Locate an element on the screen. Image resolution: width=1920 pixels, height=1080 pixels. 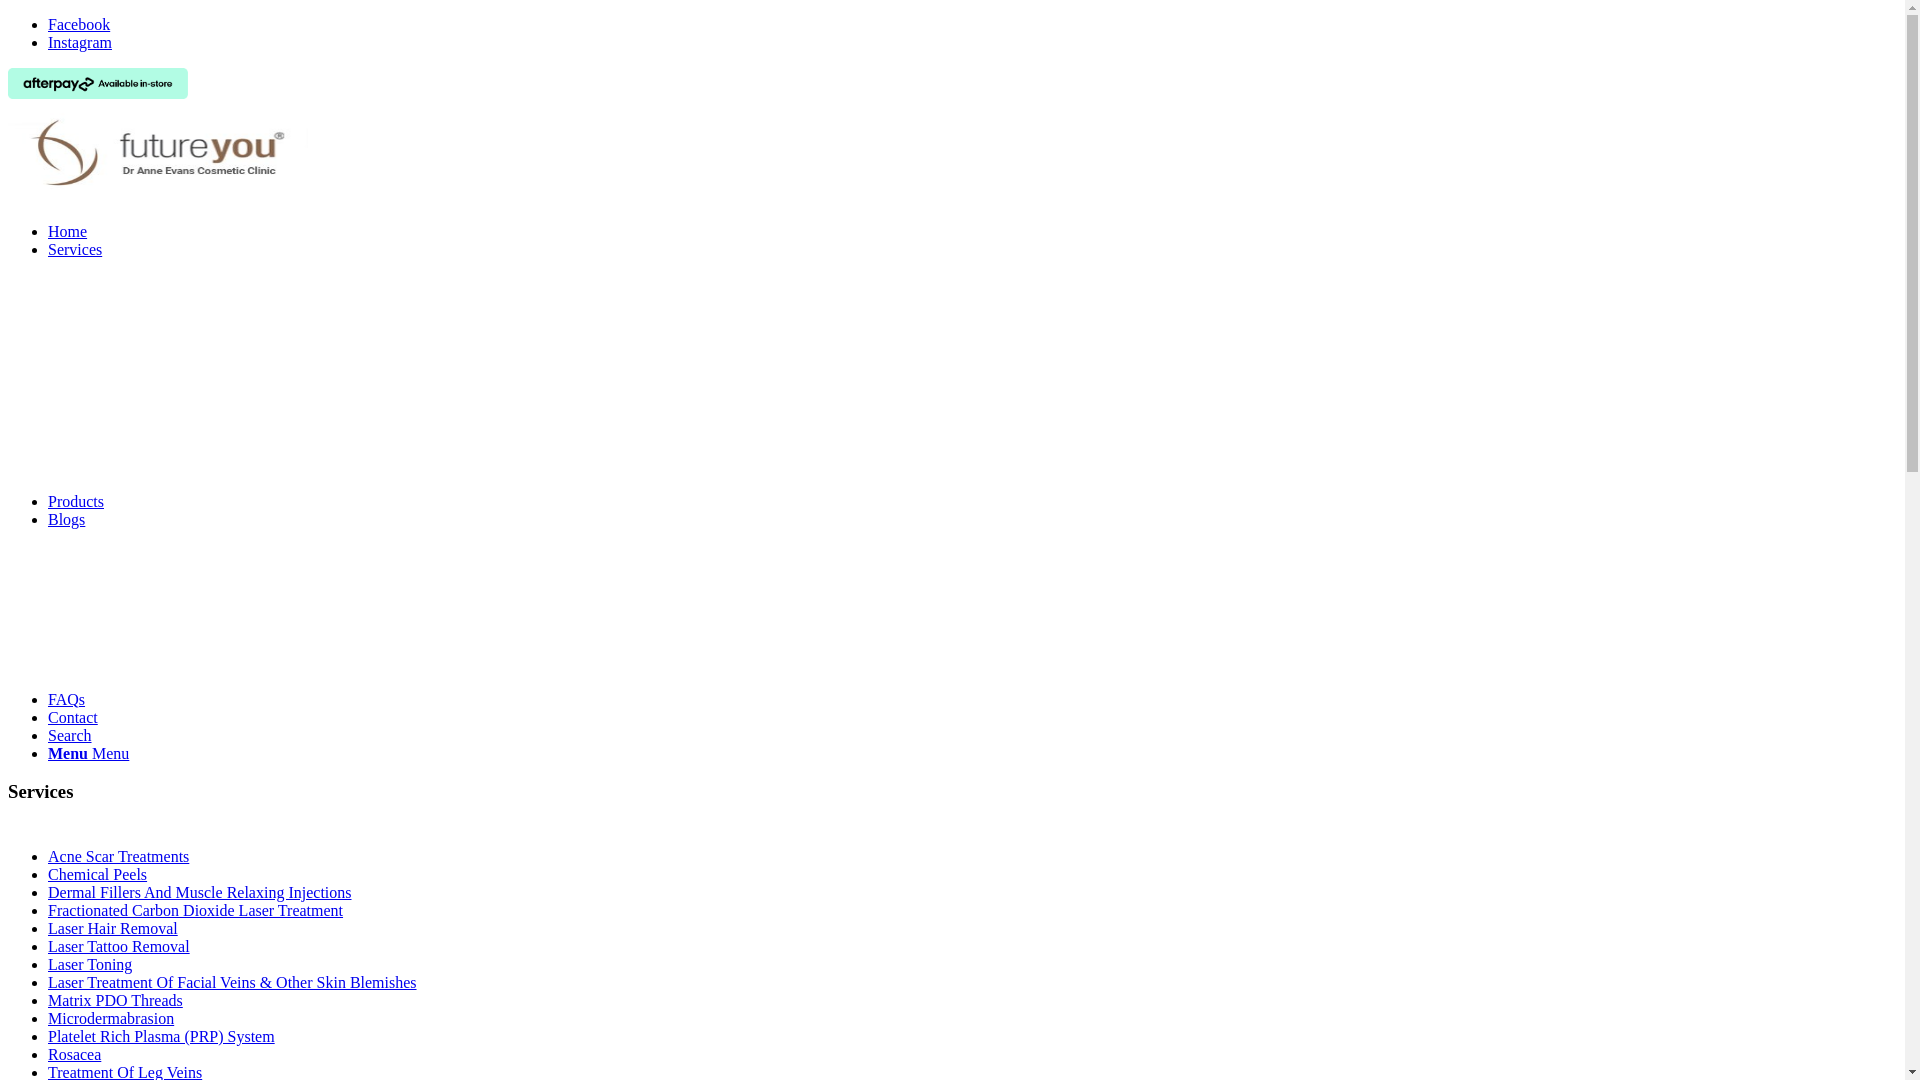
Facebook is located at coordinates (79, 24).